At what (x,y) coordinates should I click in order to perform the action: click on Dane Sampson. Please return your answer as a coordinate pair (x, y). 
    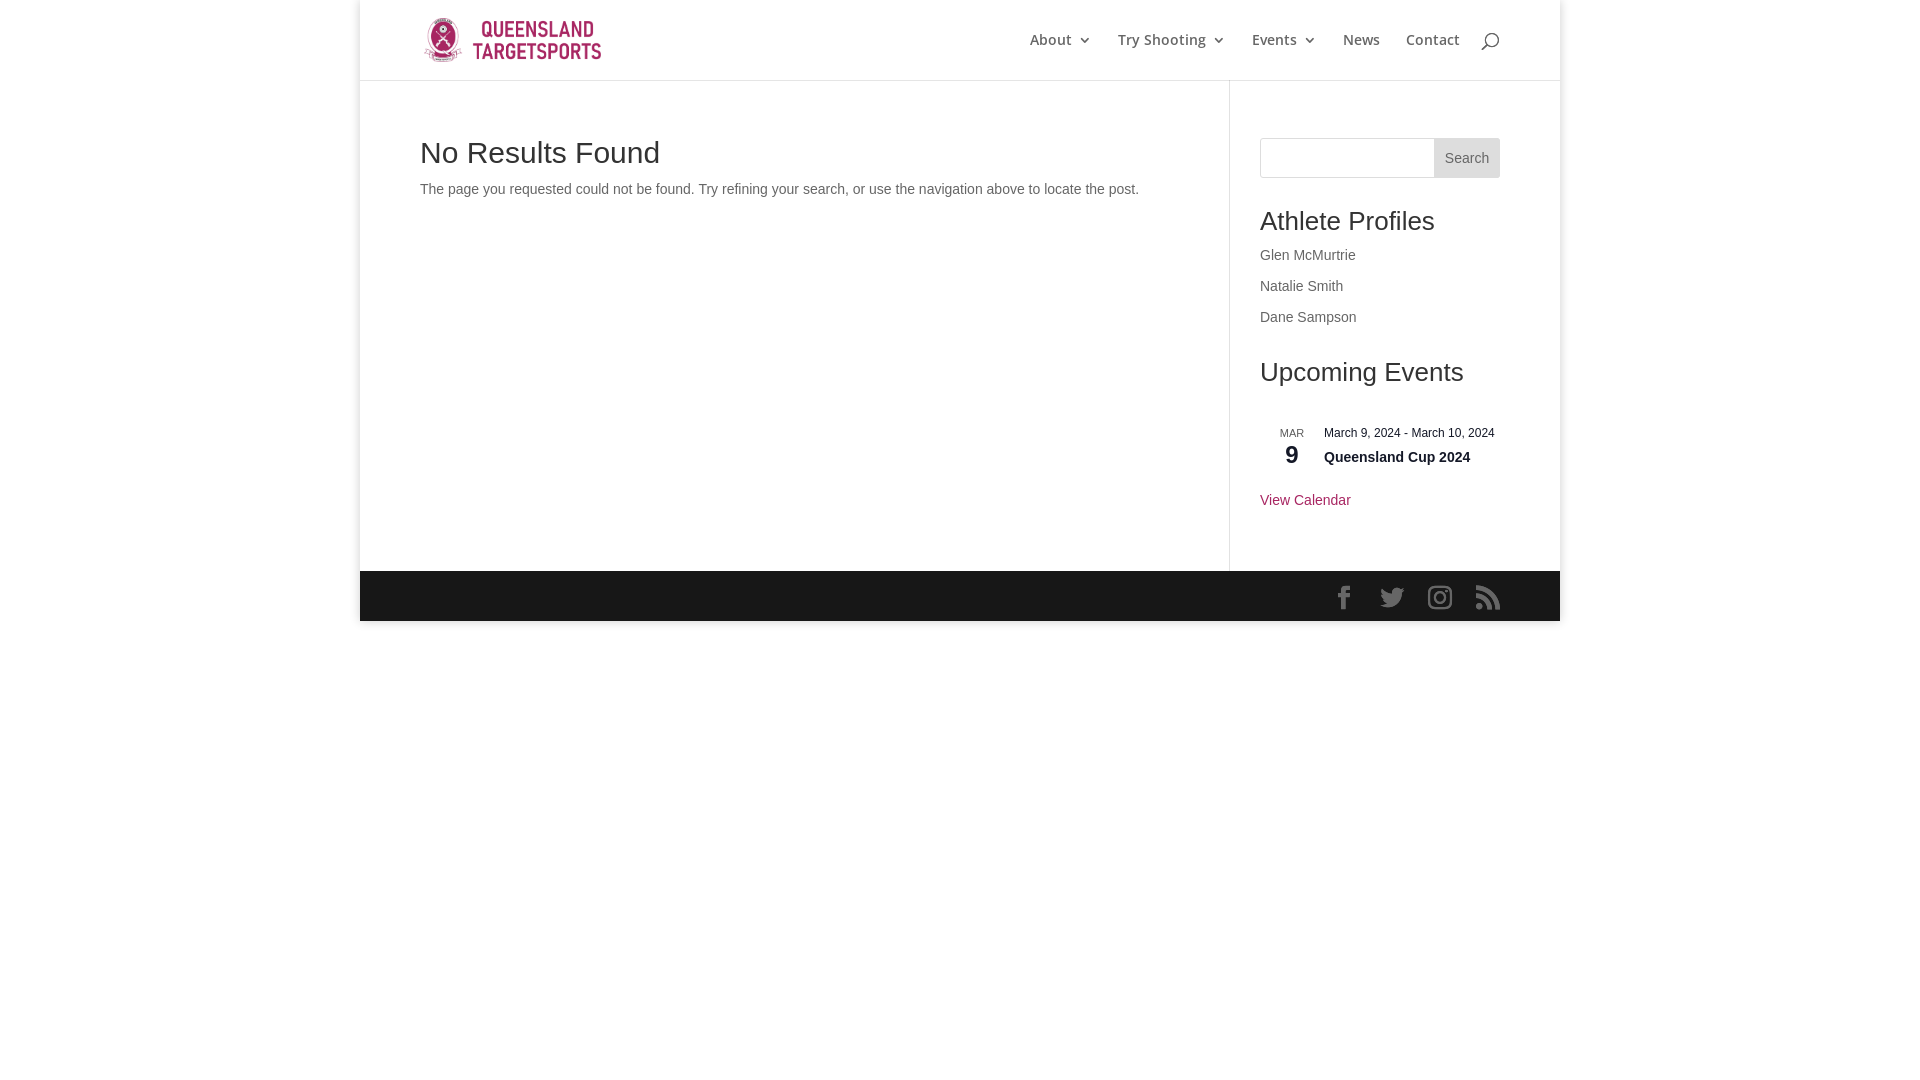
    Looking at the image, I should click on (1308, 317).